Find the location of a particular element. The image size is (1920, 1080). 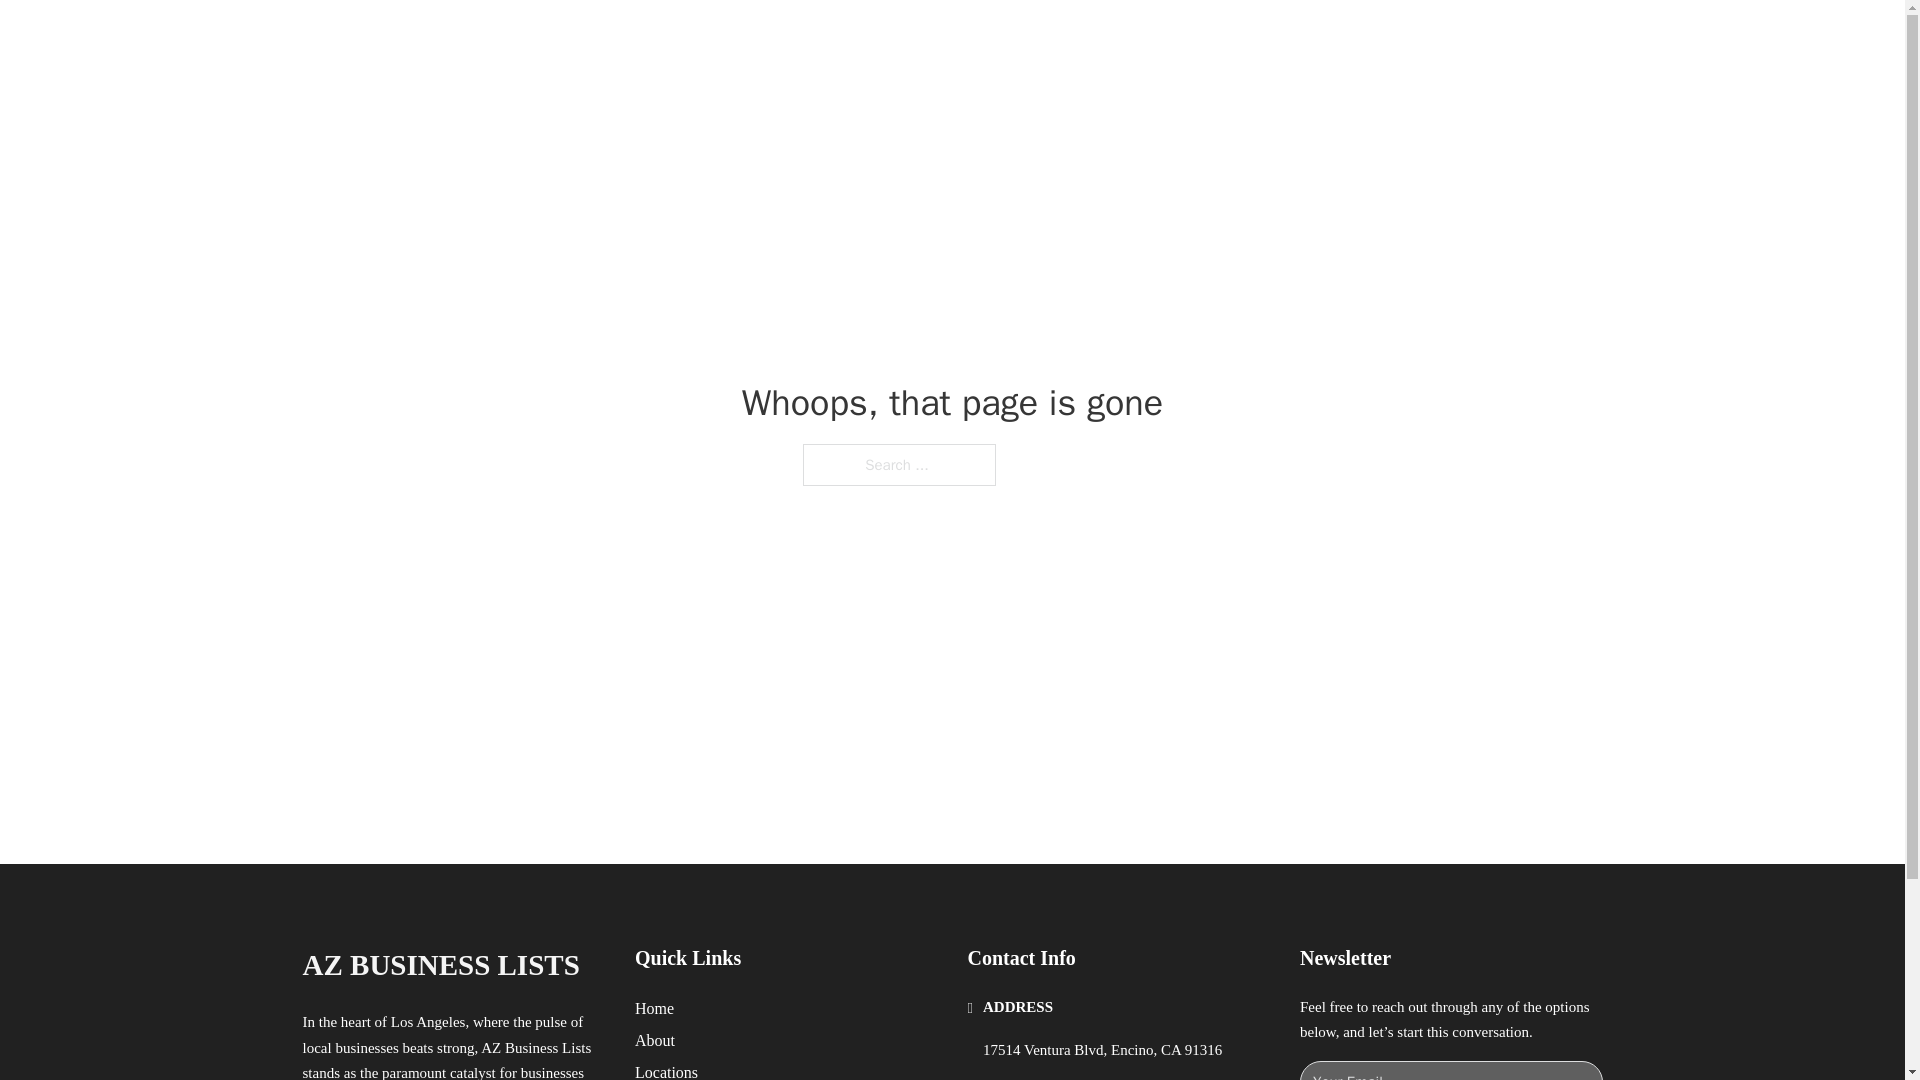

About is located at coordinates (655, 1040).